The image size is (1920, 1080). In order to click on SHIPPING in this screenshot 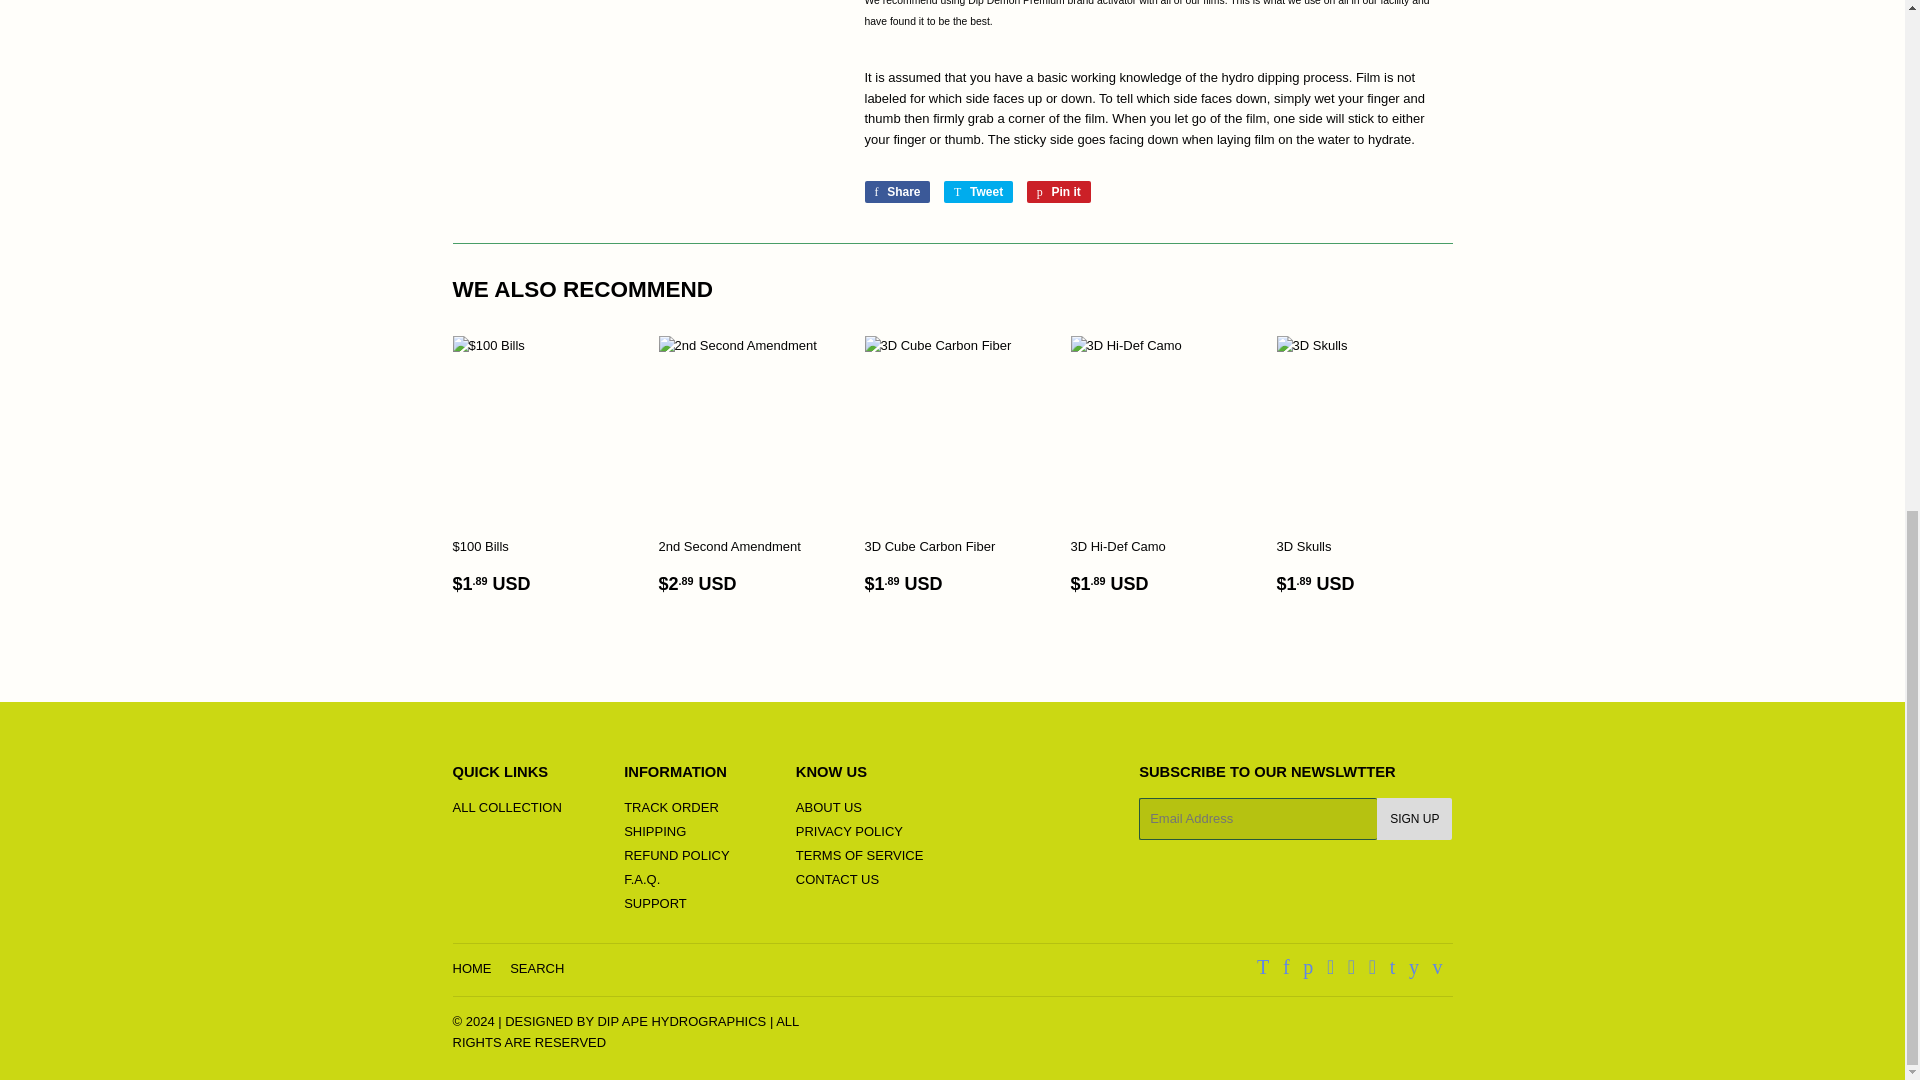, I will do `click(1263, 970)`.